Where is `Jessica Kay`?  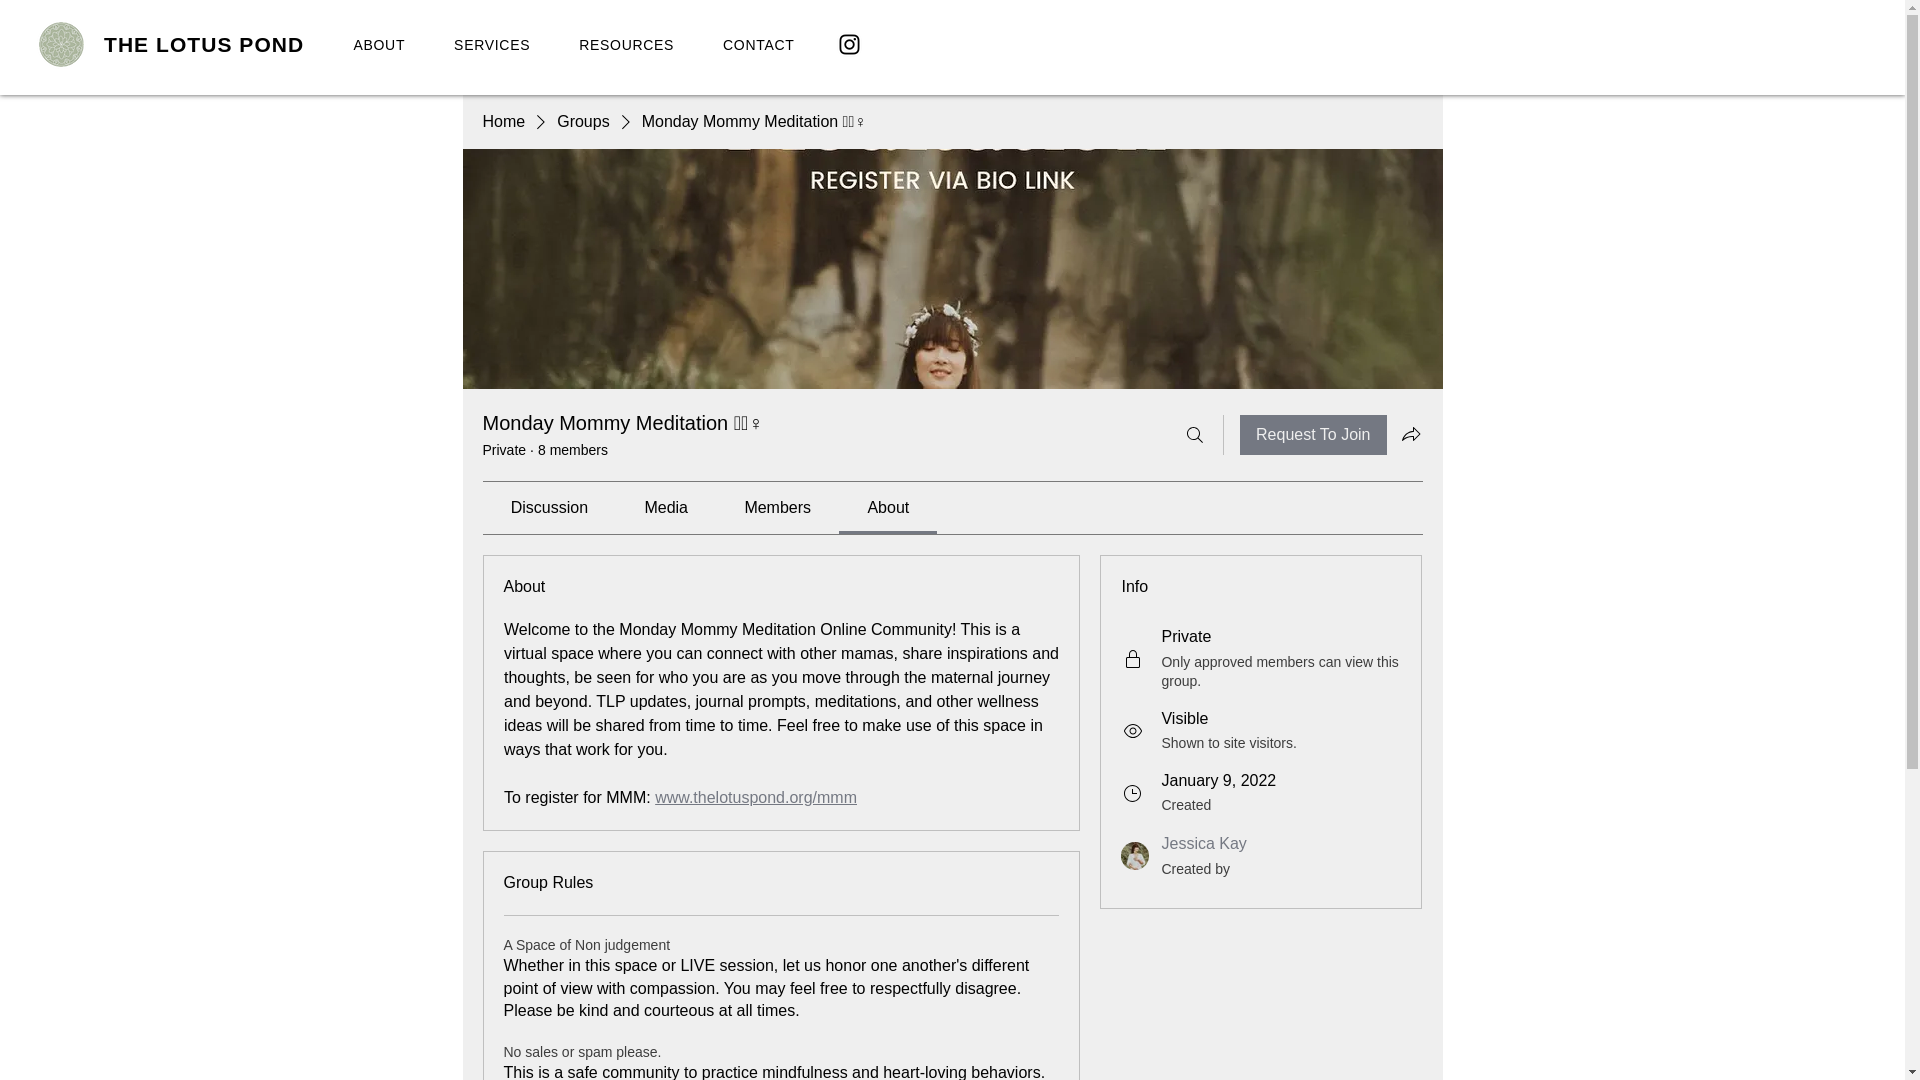
Jessica Kay is located at coordinates (207, 44).